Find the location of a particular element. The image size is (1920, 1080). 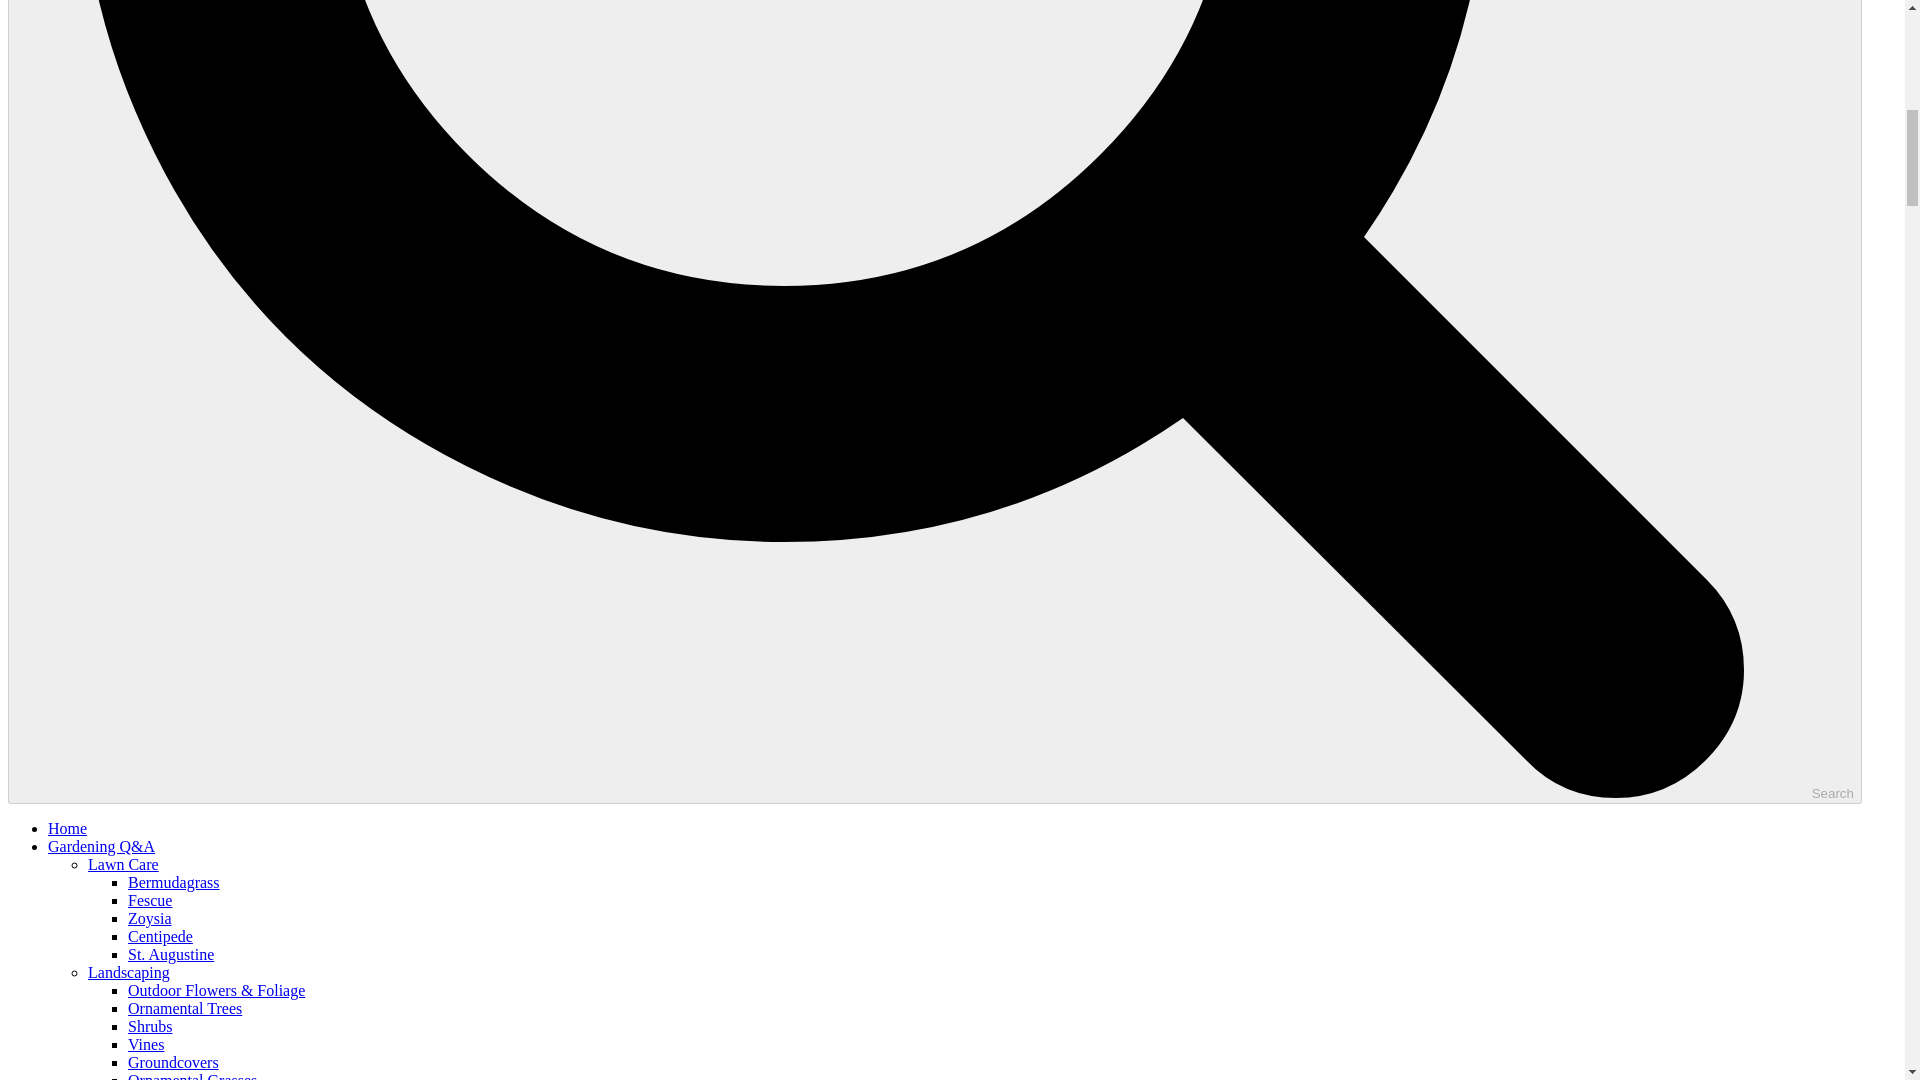

Vines is located at coordinates (146, 1044).